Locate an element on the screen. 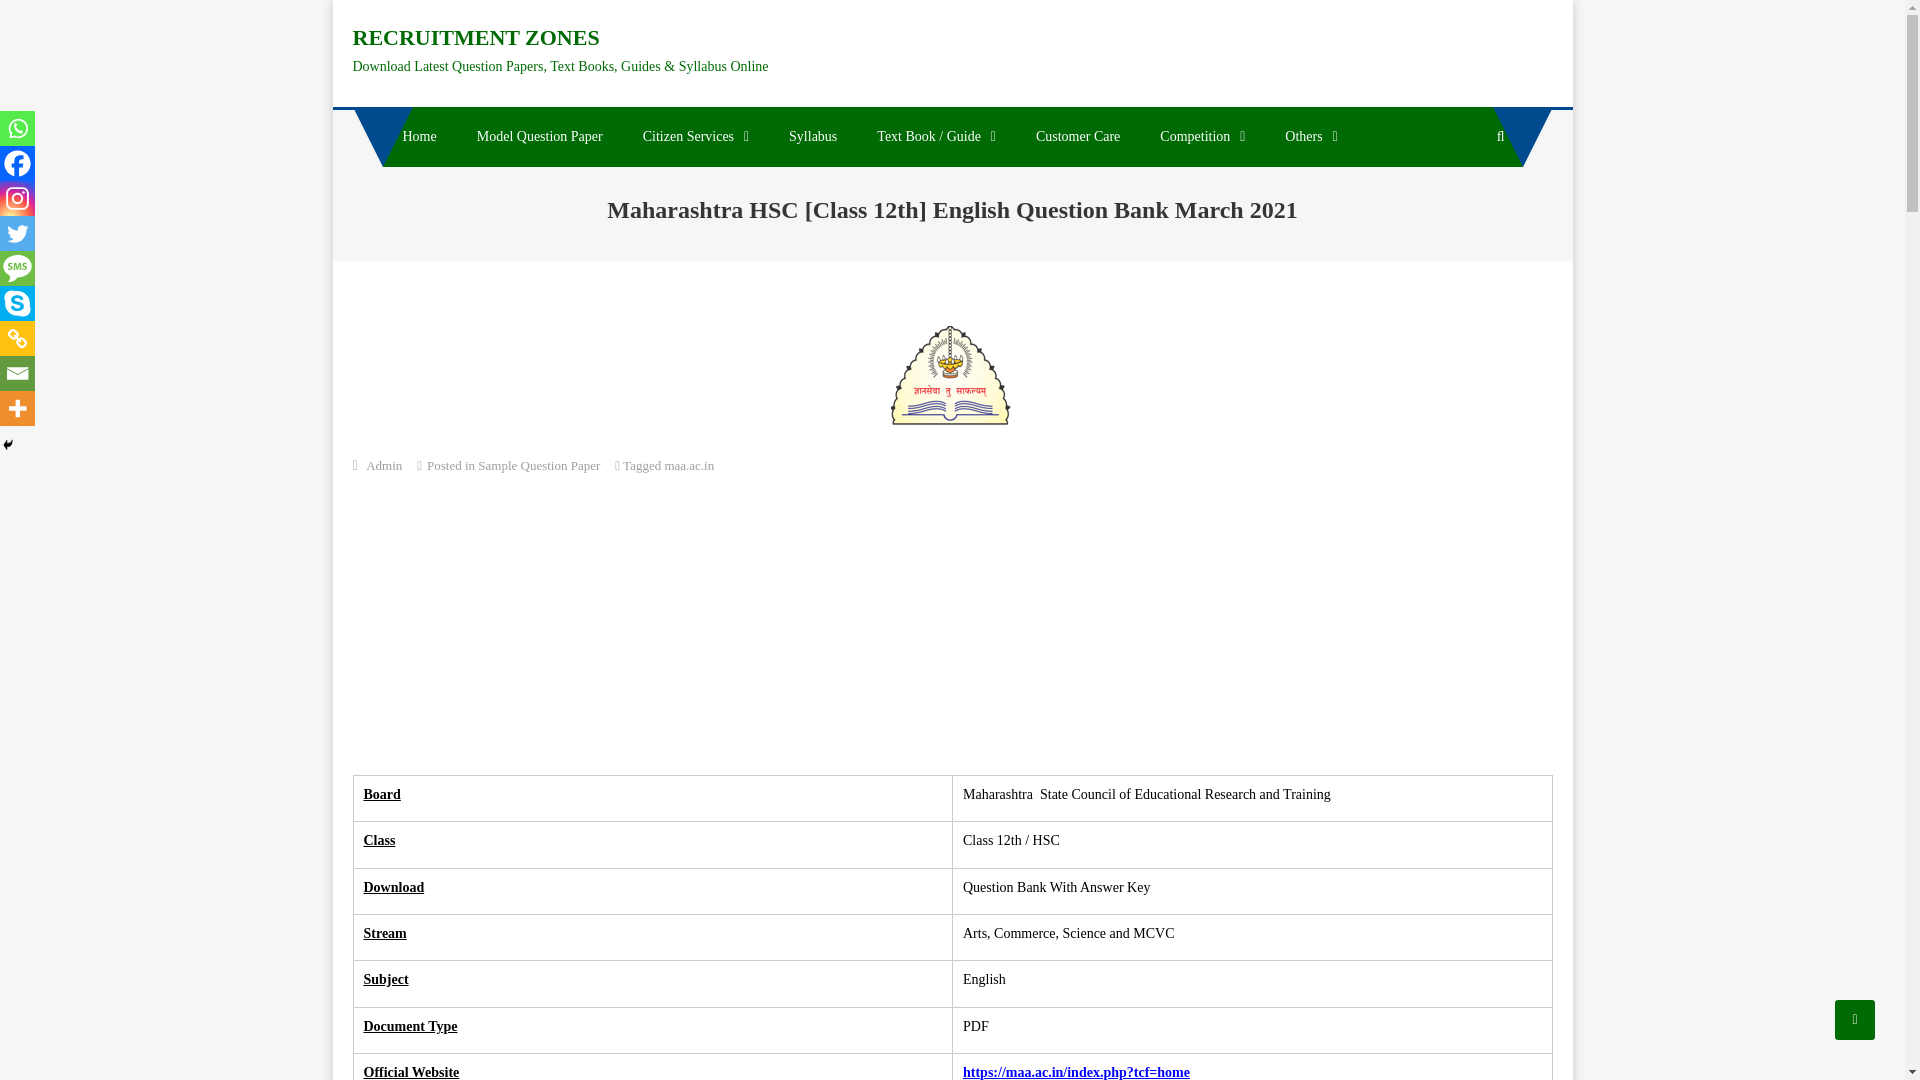 The width and height of the screenshot is (1920, 1080). Whatsapp is located at coordinates (17, 128).